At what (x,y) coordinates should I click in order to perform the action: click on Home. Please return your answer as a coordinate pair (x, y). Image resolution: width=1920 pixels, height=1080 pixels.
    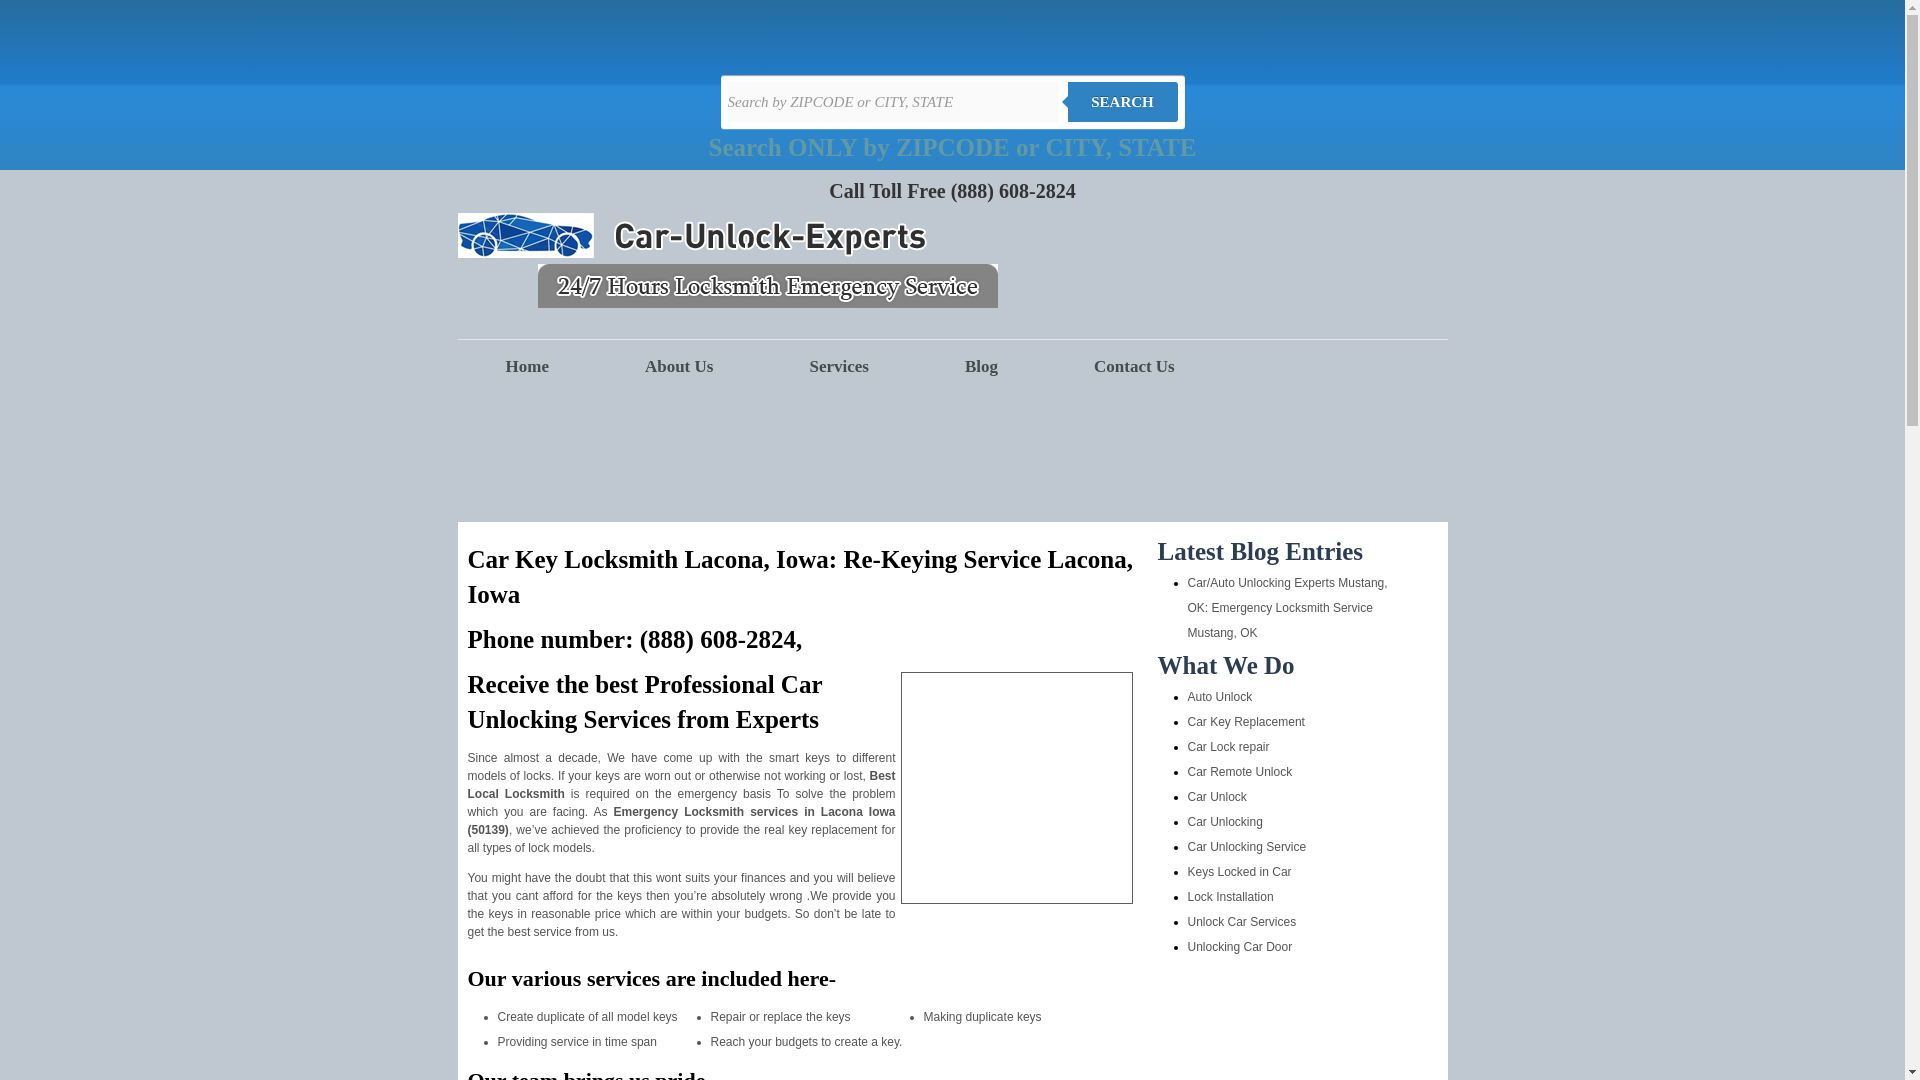
    Looking at the image, I should click on (528, 367).